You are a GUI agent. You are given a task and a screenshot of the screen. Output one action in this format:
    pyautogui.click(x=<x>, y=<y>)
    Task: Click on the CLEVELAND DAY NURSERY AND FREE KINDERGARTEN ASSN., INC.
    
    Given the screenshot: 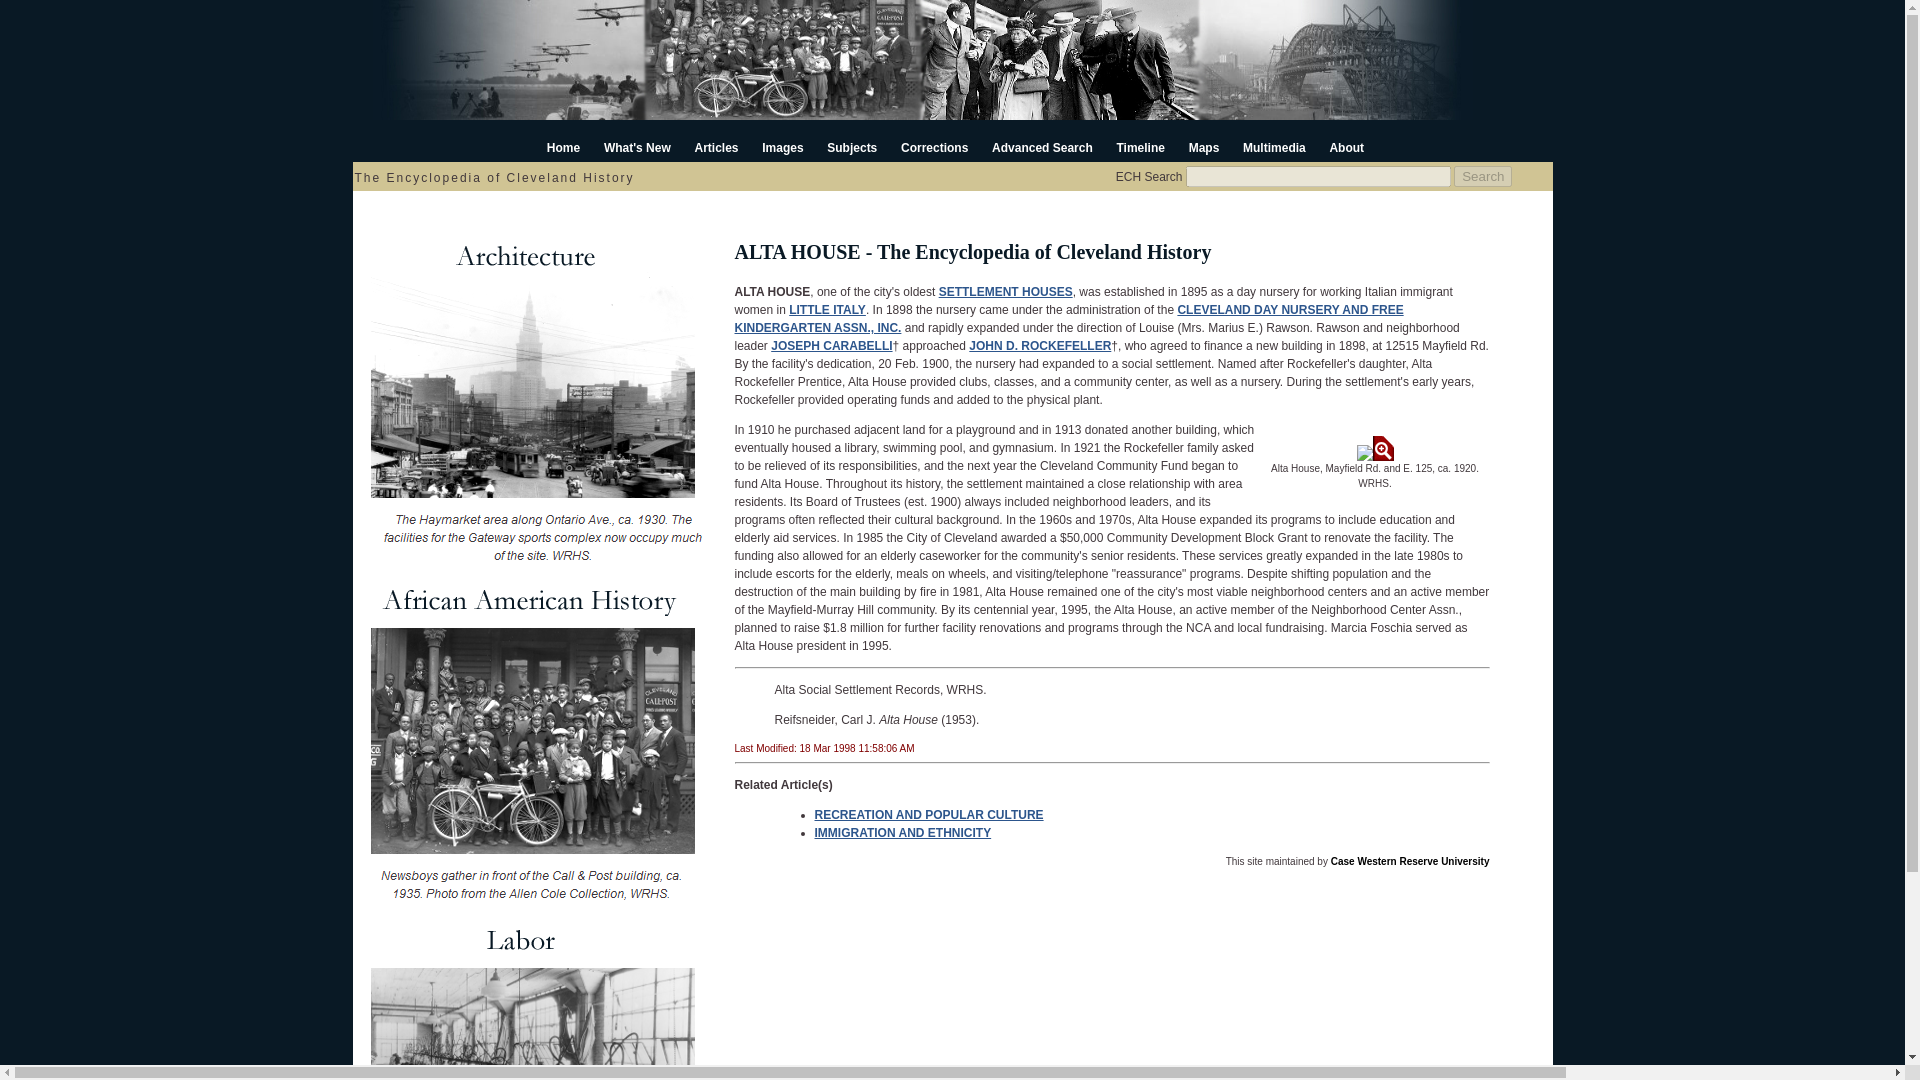 What is the action you would take?
    pyautogui.click(x=1068, y=318)
    